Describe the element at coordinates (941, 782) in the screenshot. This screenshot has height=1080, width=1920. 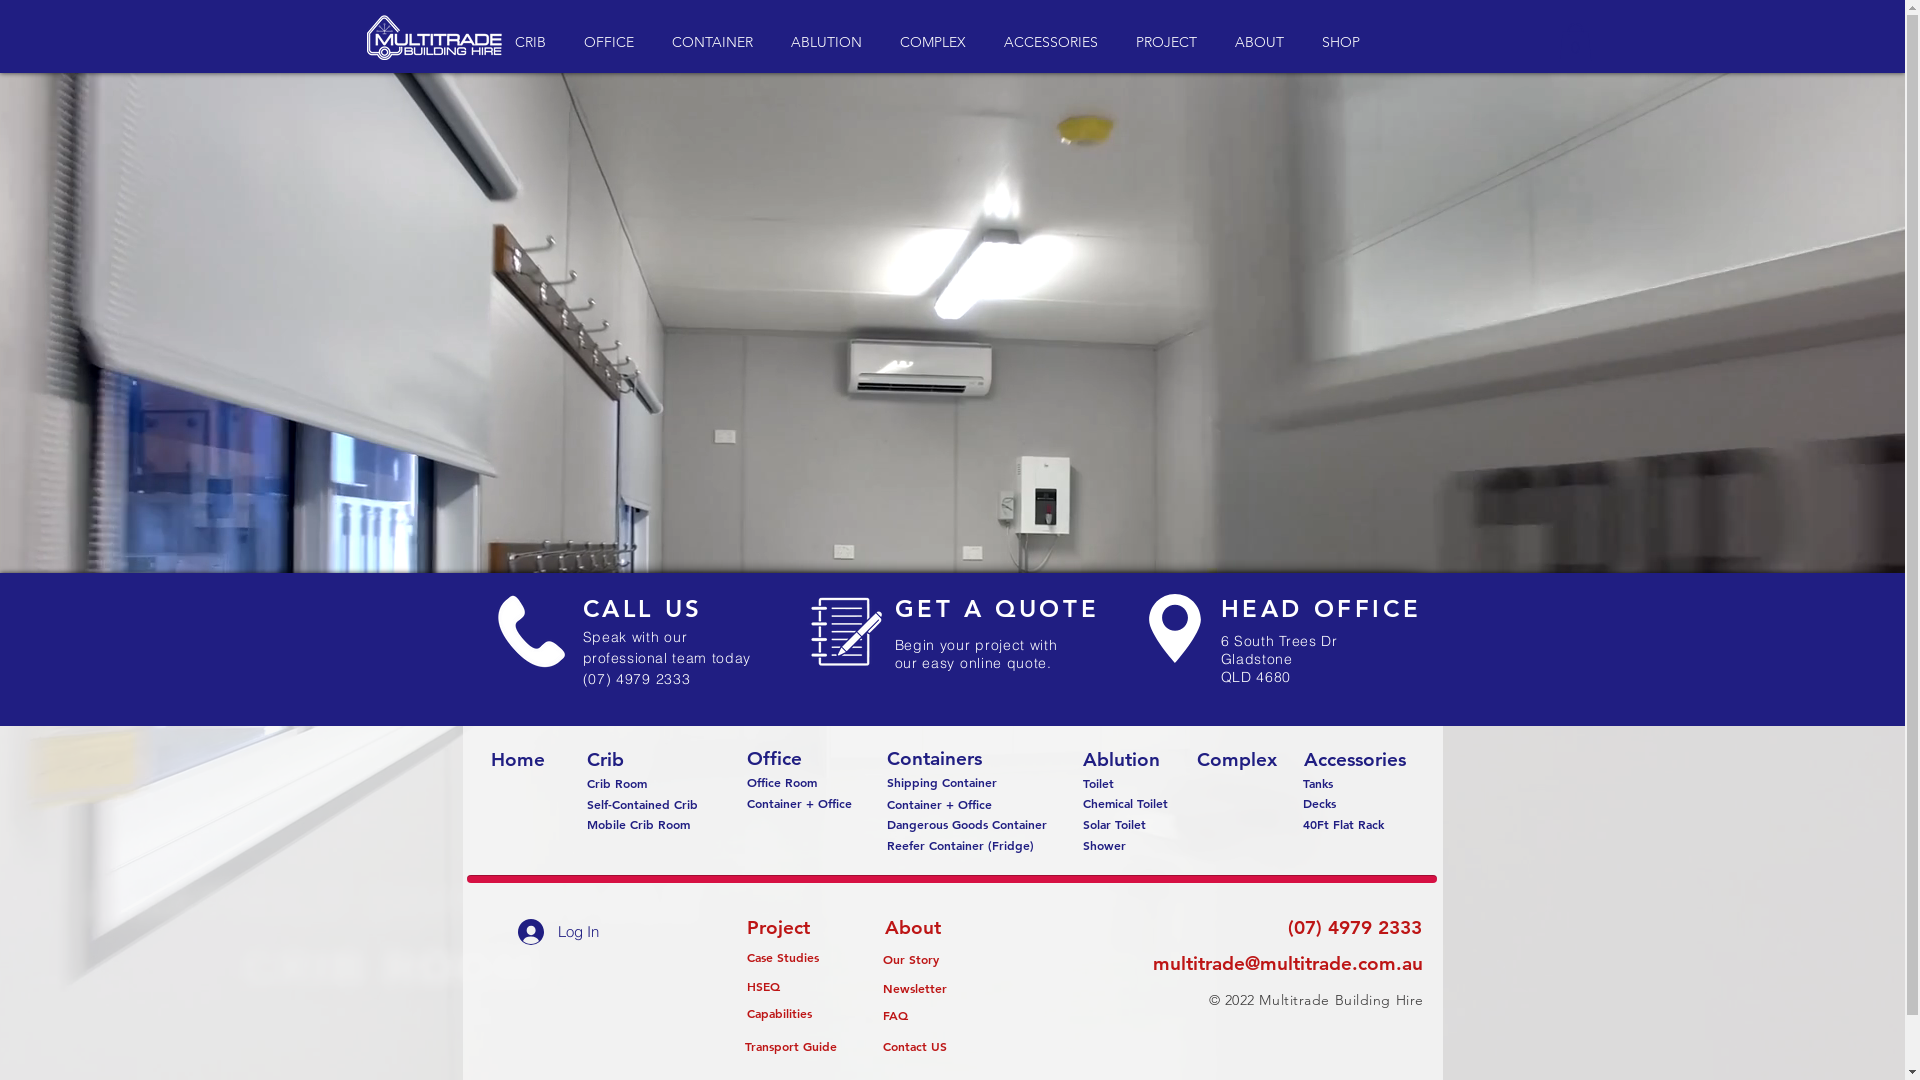
I see `Shipping Container` at that location.